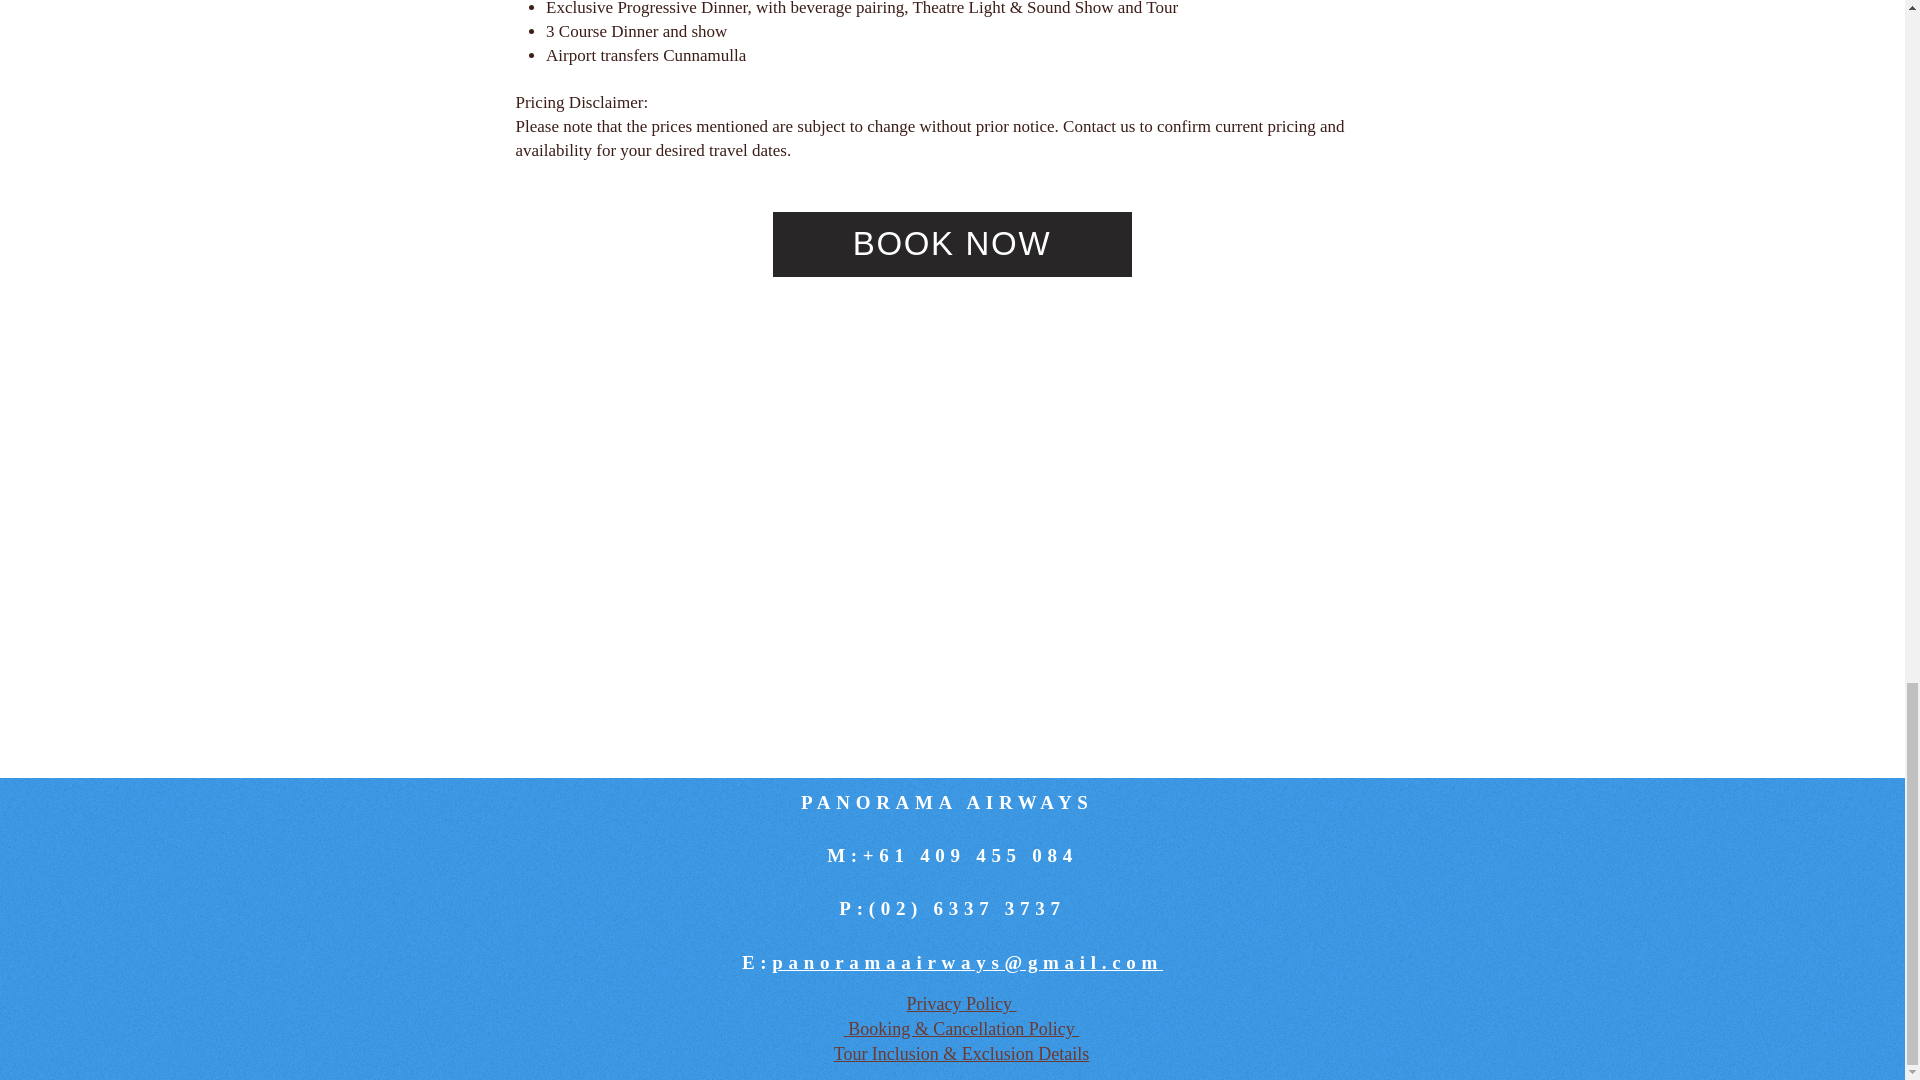 This screenshot has height=1080, width=1920. Describe the element at coordinates (950, 244) in the screenshot. I see `BOOK NOW` at that location.